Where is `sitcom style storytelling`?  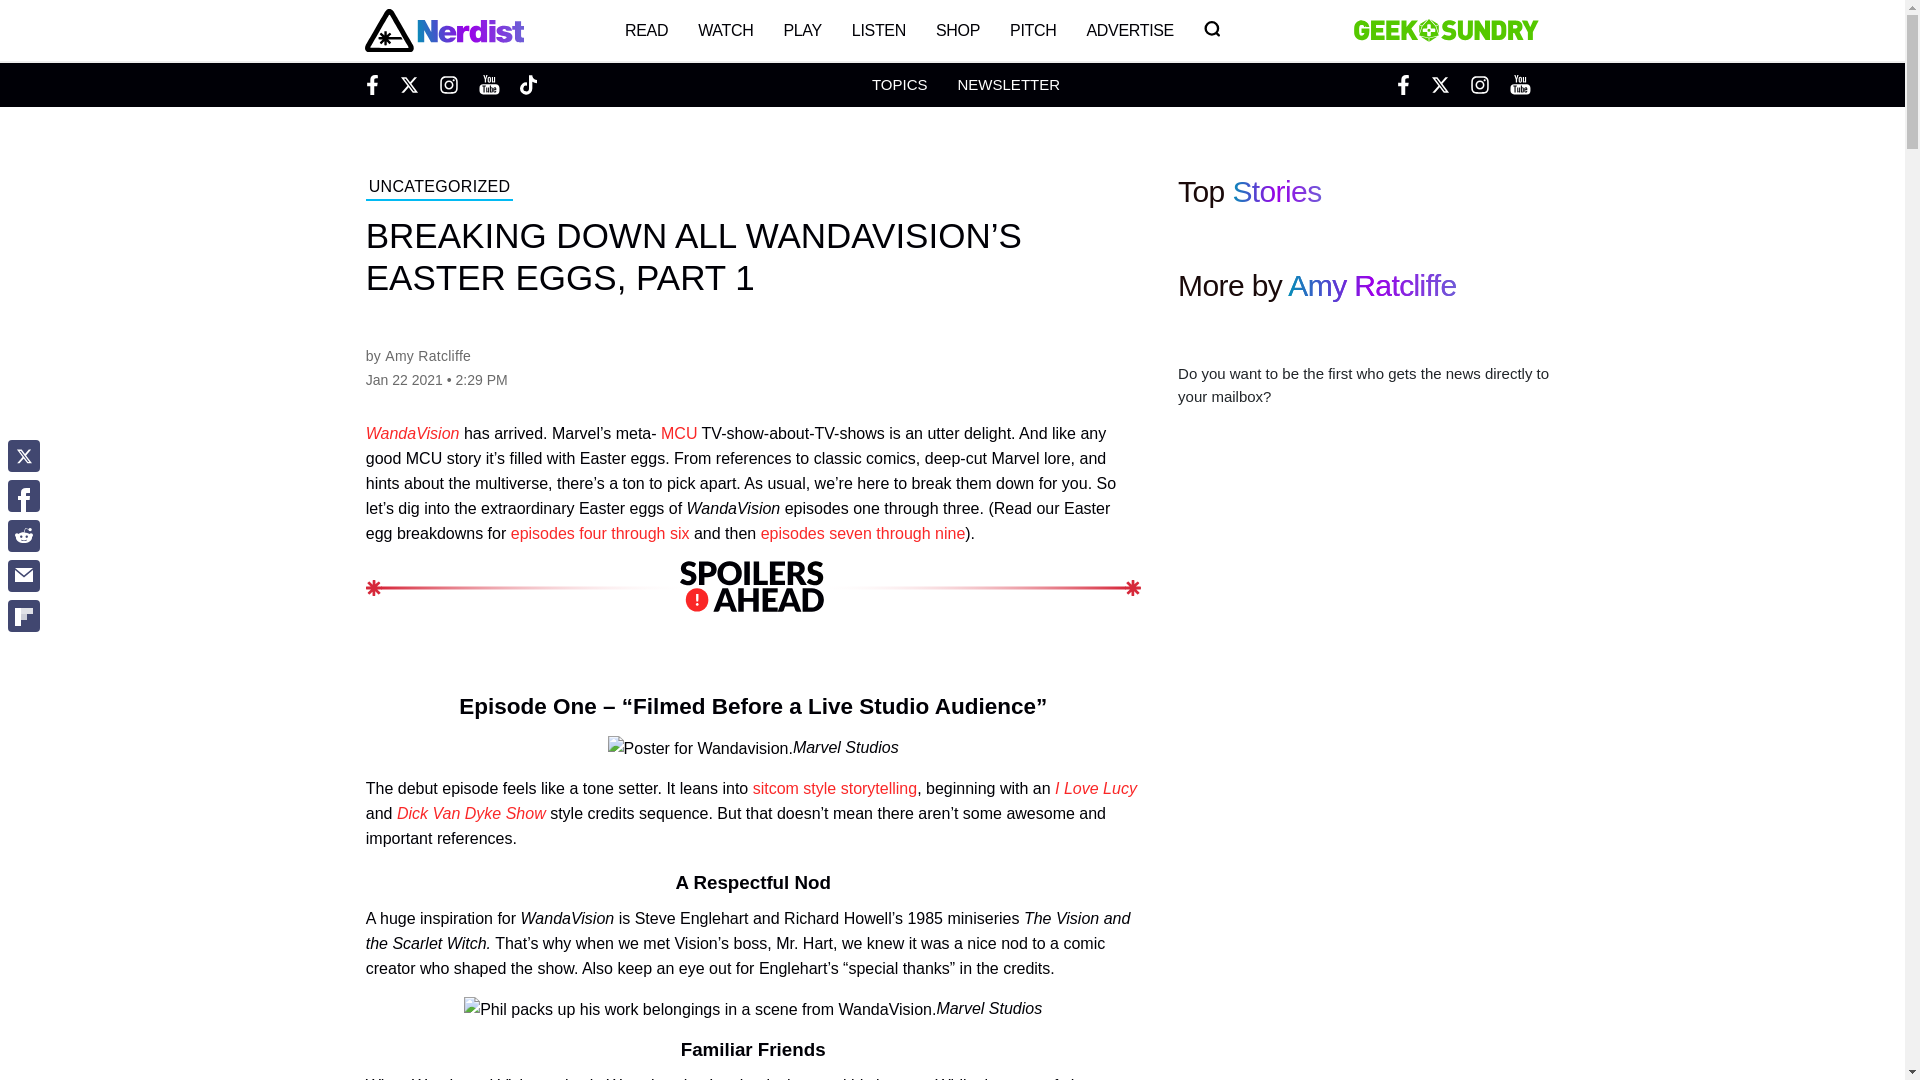
sitcom style storytelling is located at coordinates (834, 788).